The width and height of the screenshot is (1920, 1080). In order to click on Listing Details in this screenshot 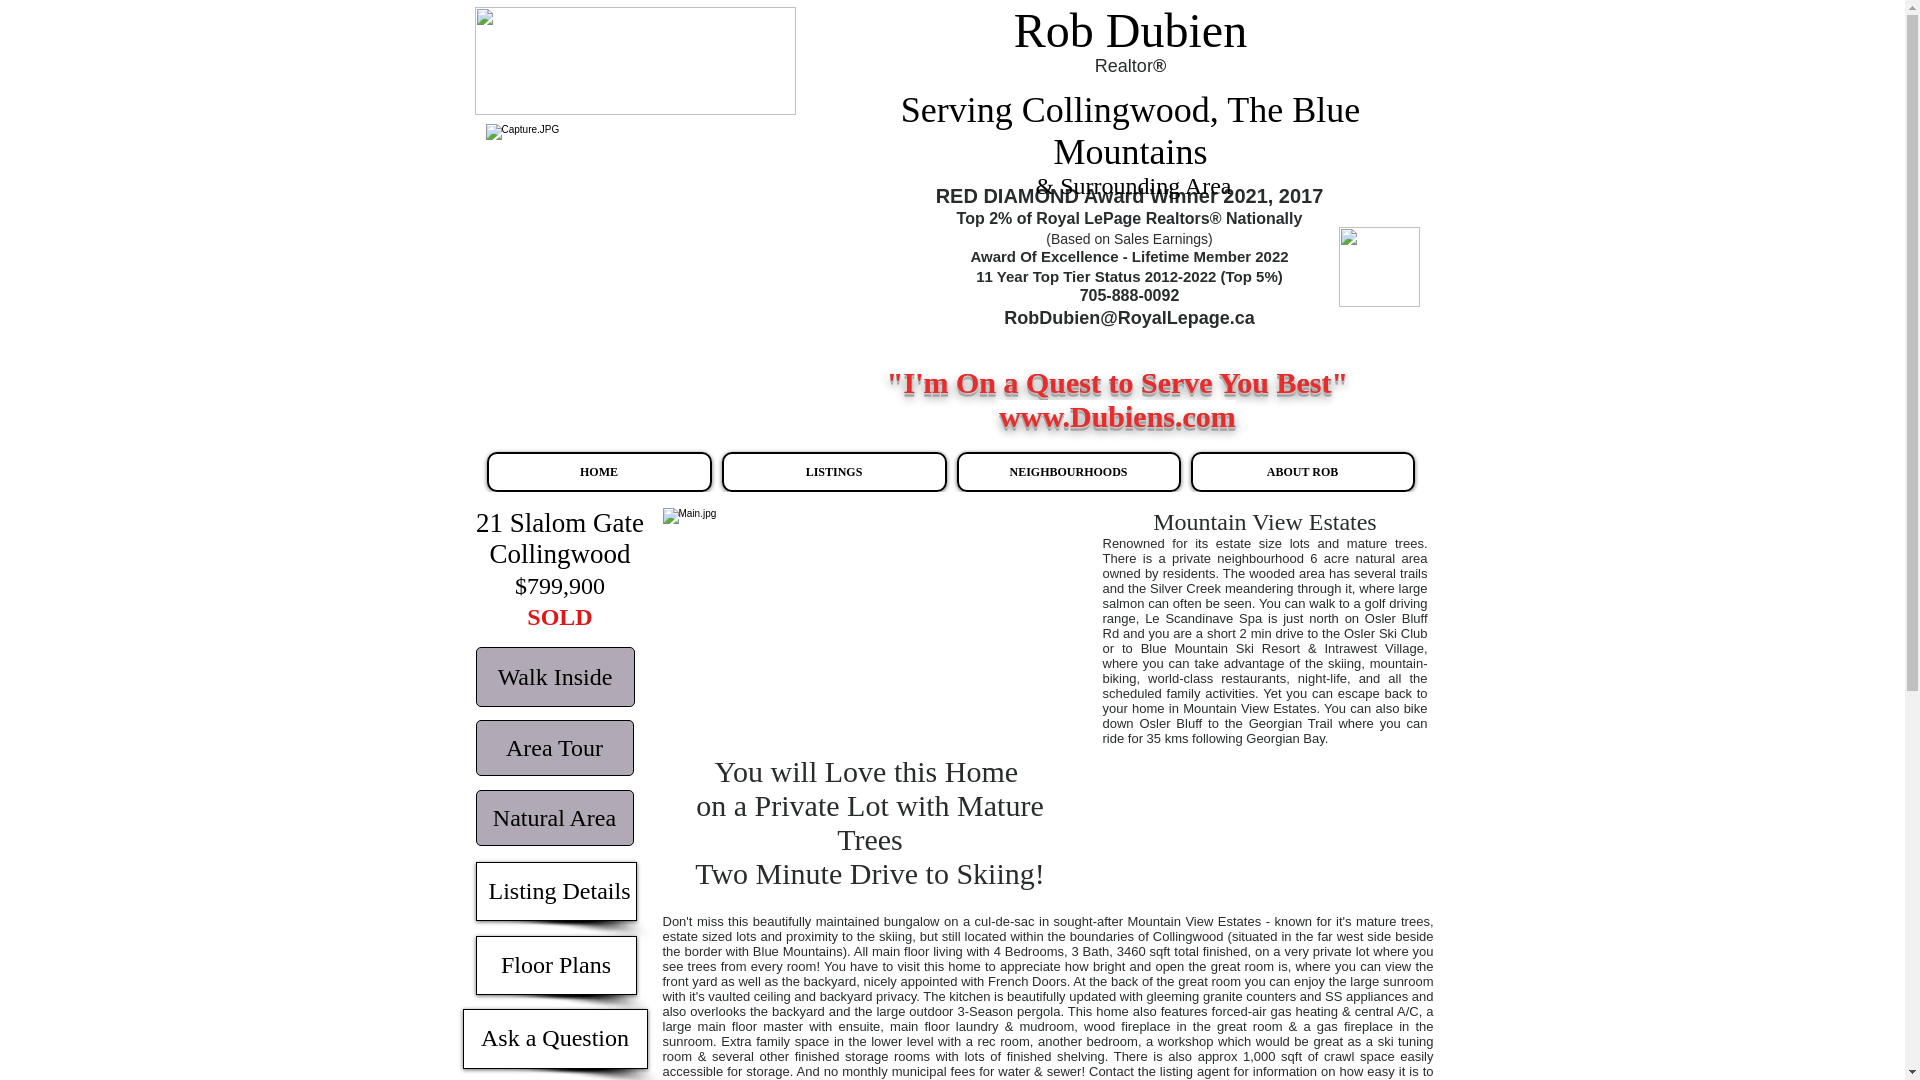, I will do `click(556, 891)`.